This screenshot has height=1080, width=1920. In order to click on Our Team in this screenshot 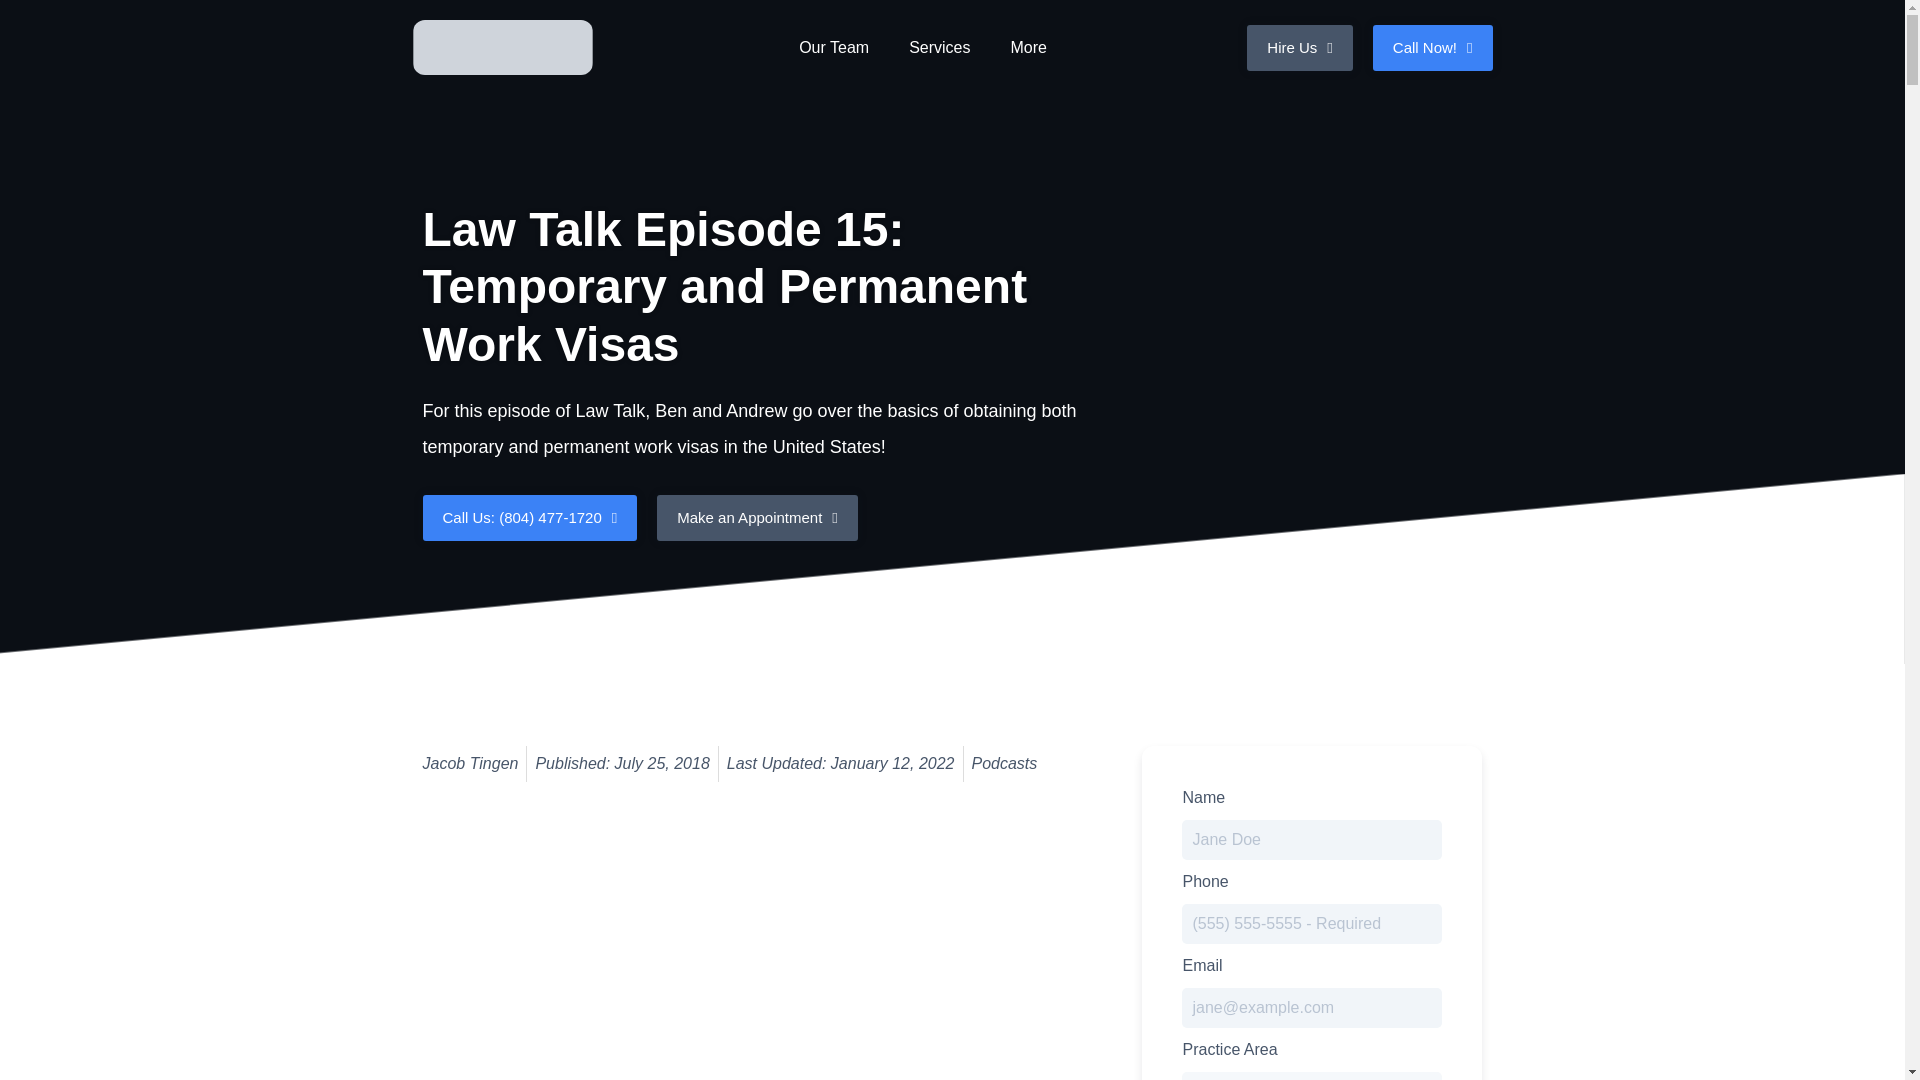, I will do `click(834, 46)`.